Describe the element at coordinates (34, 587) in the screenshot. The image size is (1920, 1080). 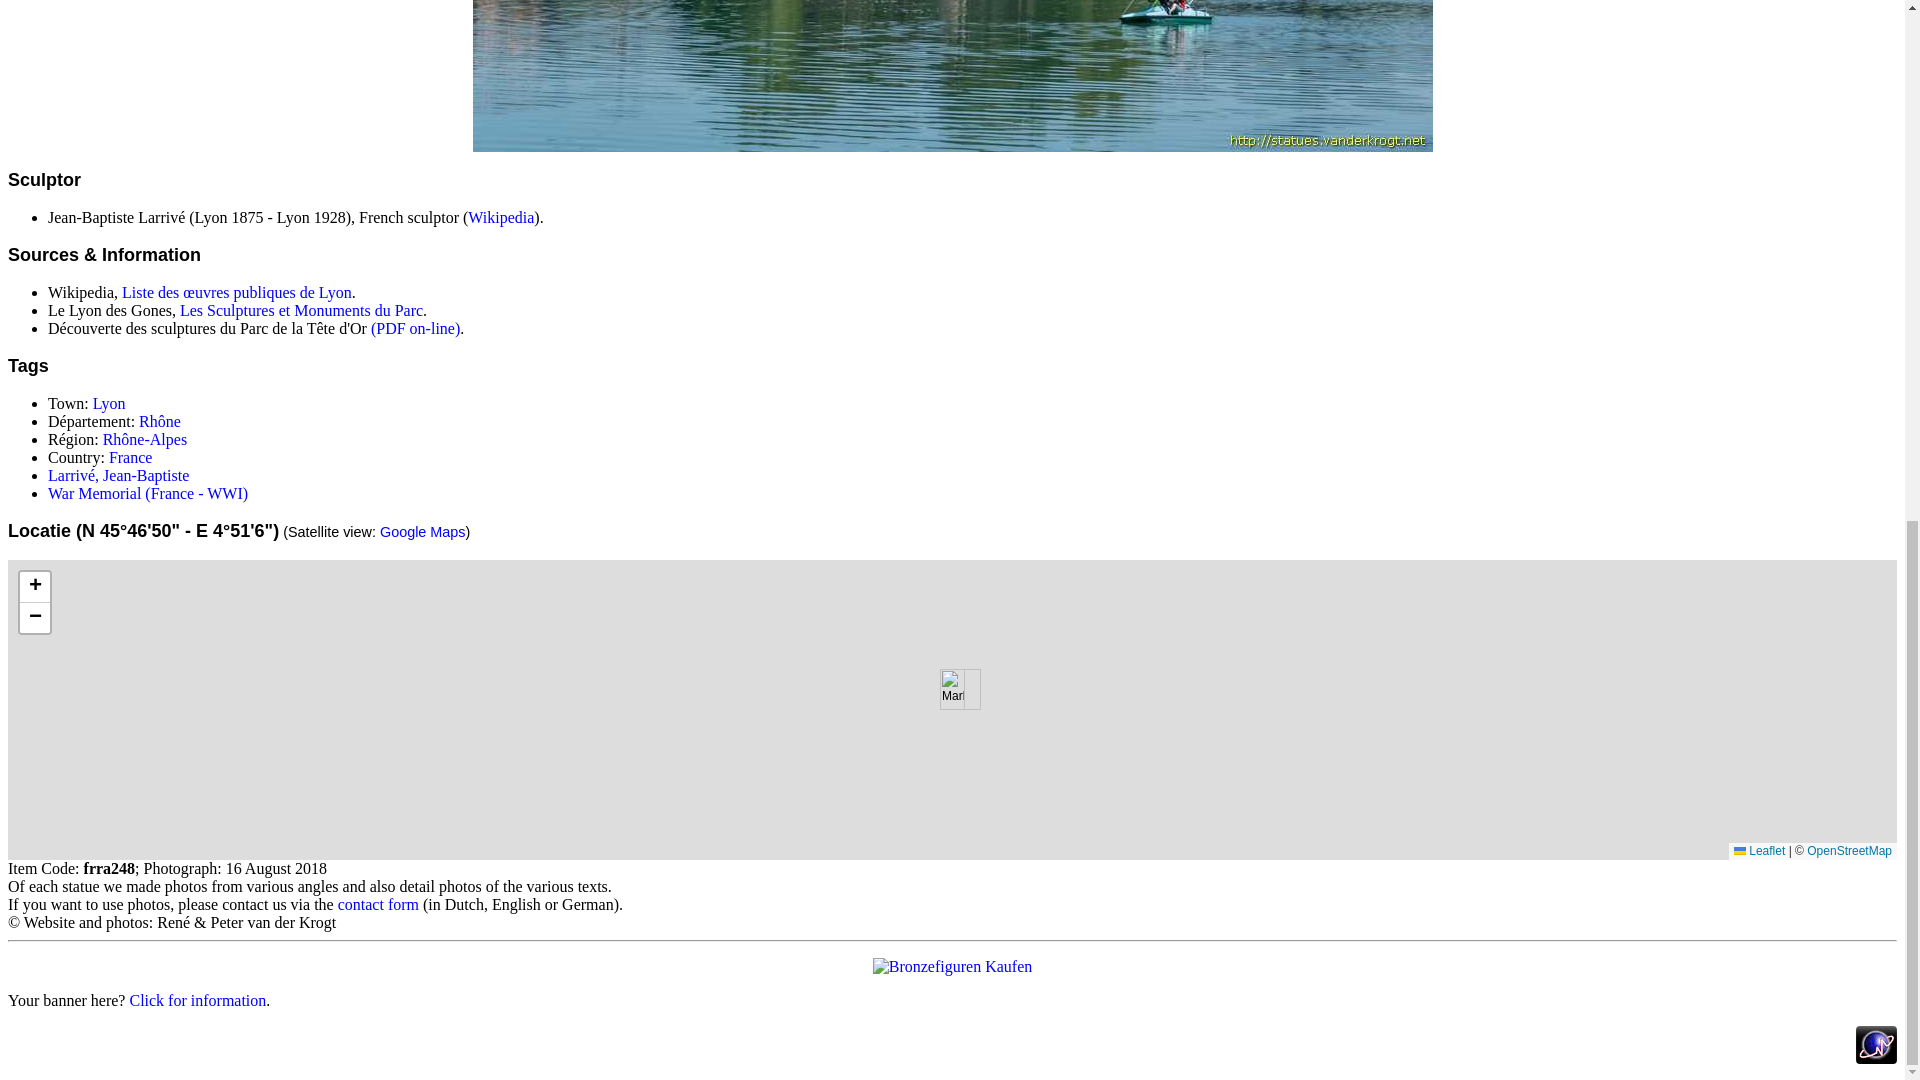
I see `Zoom in` at that location.